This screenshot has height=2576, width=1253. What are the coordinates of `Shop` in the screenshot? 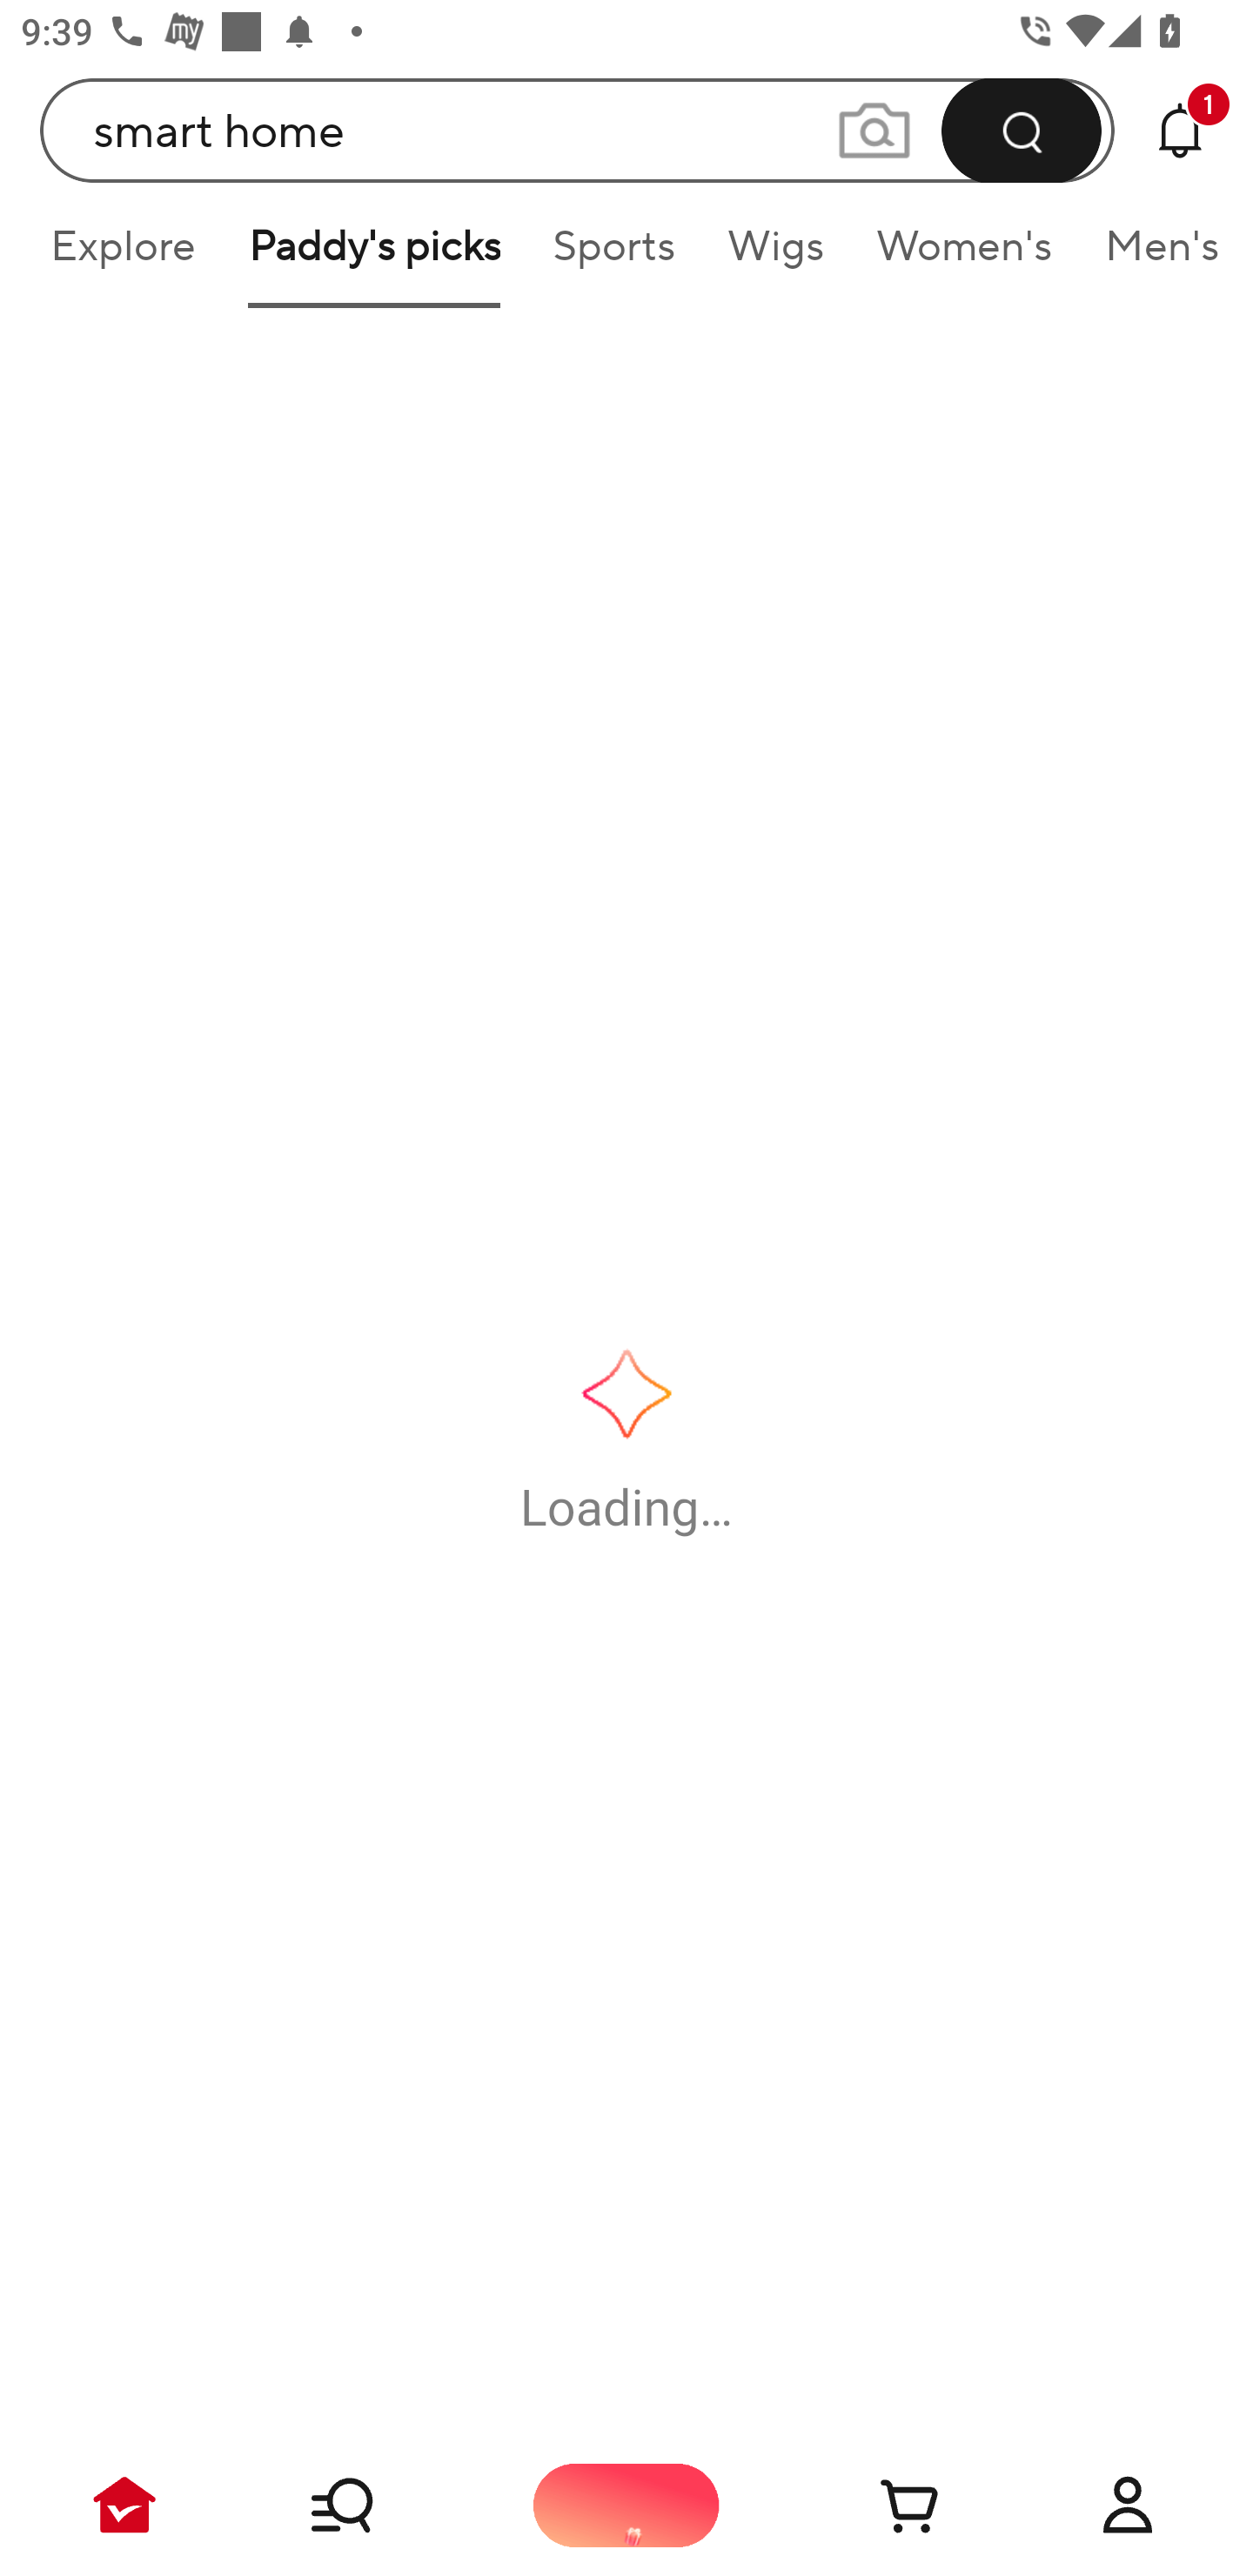 It's located at (376, 2505).